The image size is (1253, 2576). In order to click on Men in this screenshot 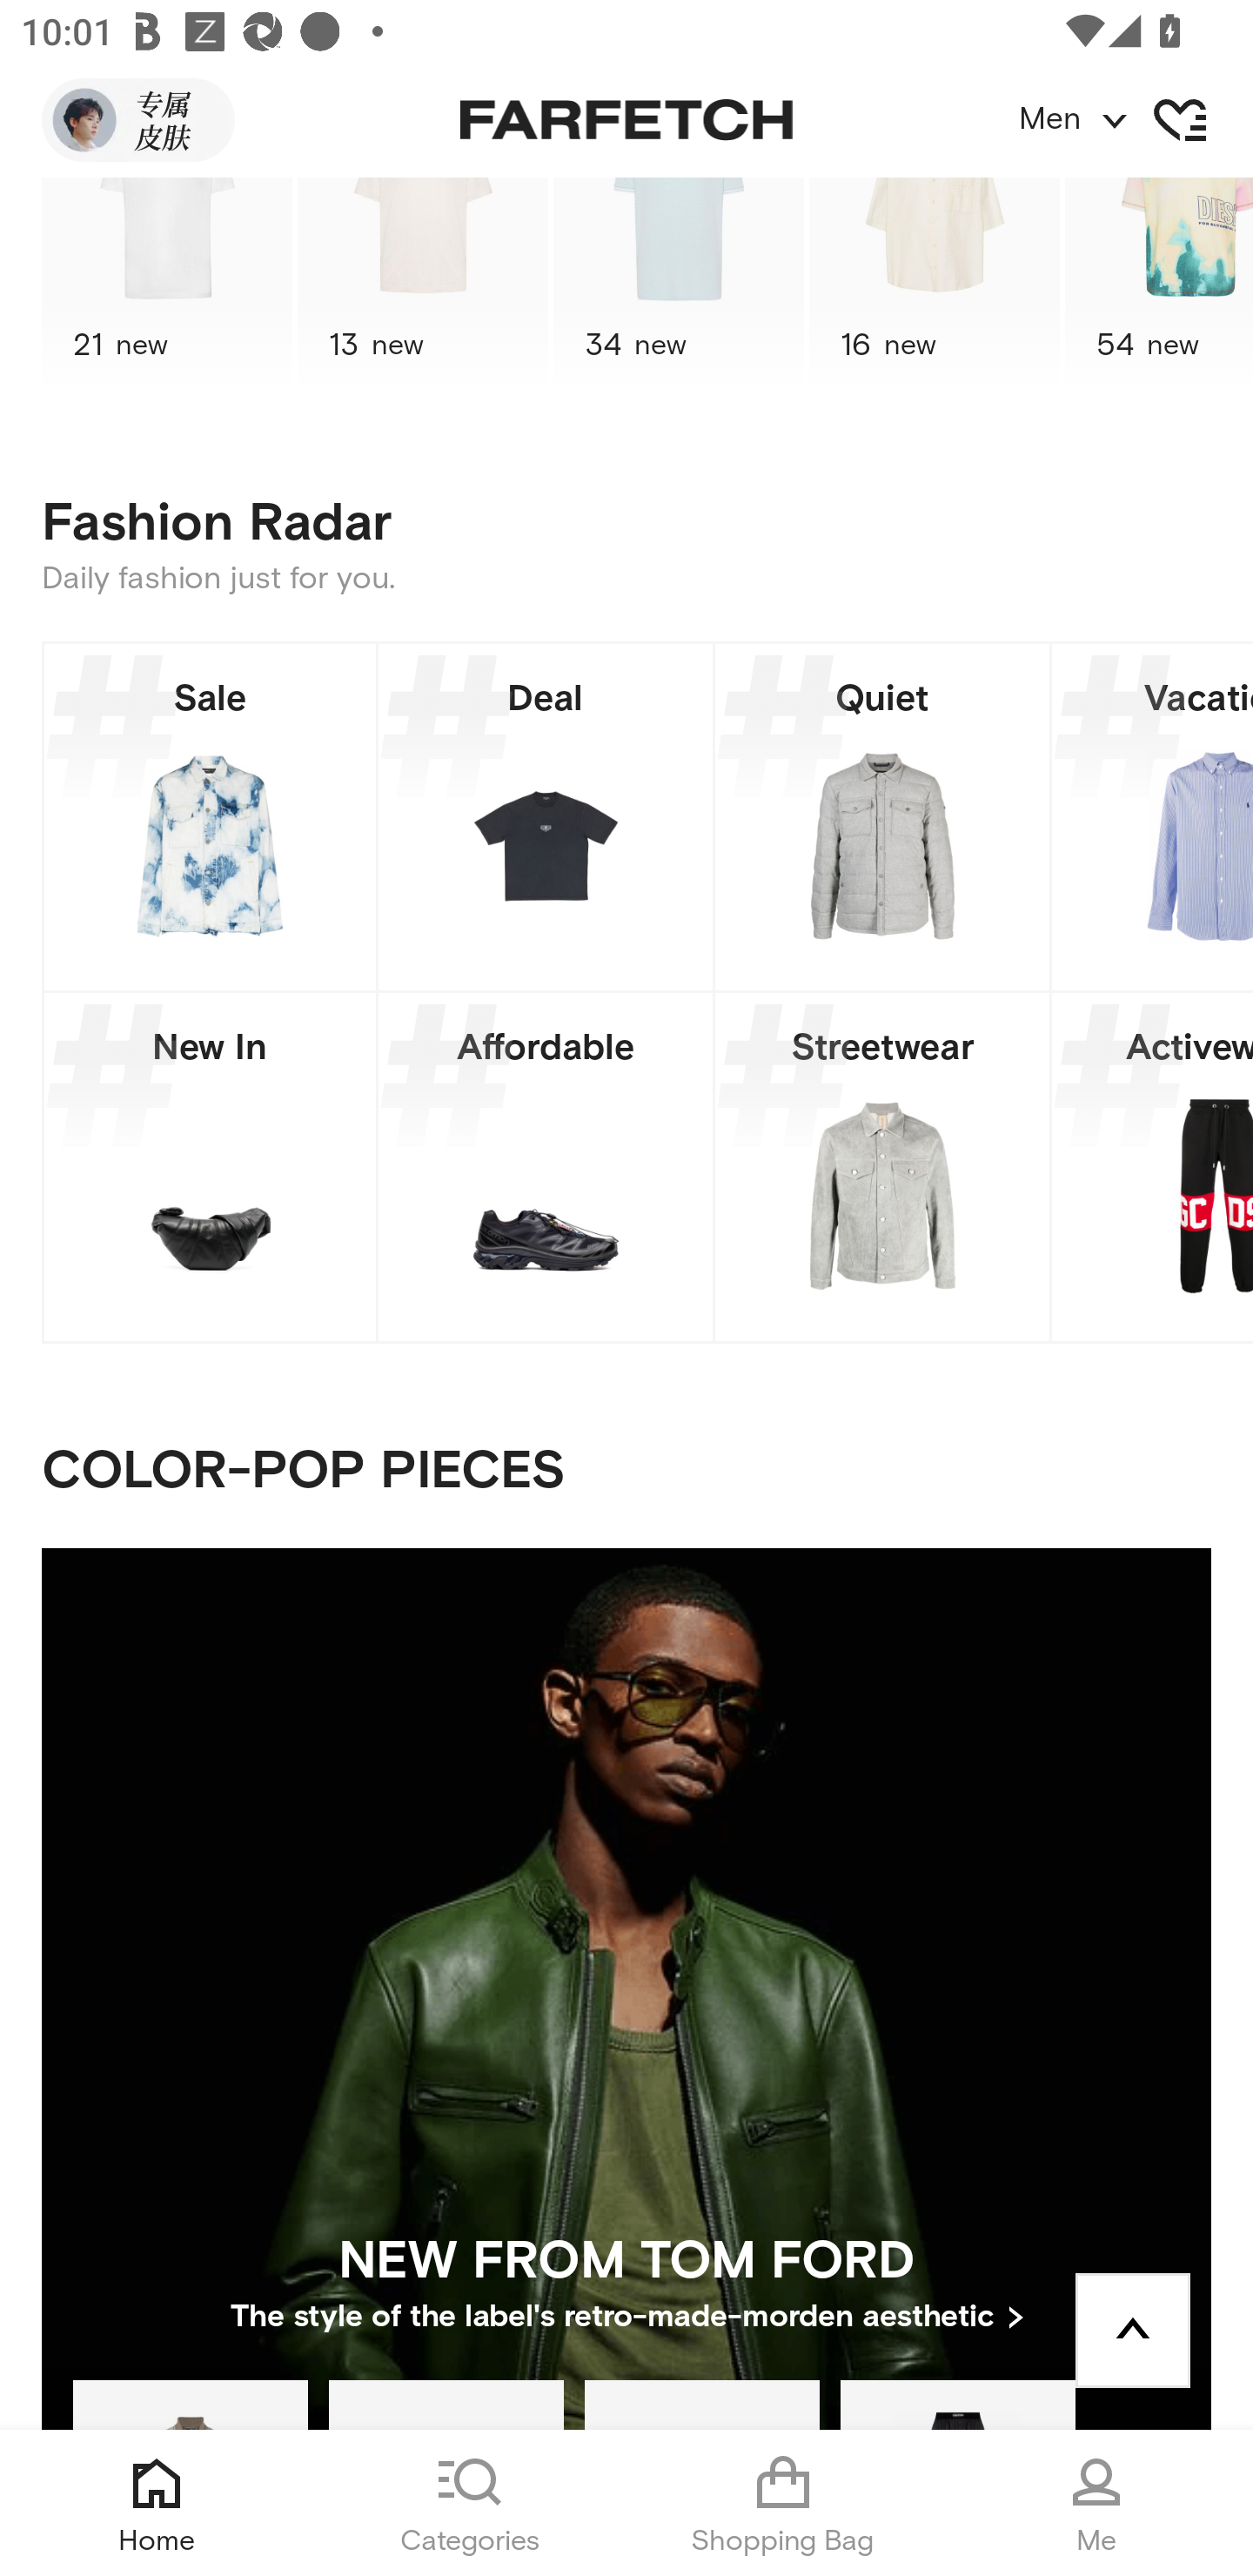, I will do `click(1135, 120)`.